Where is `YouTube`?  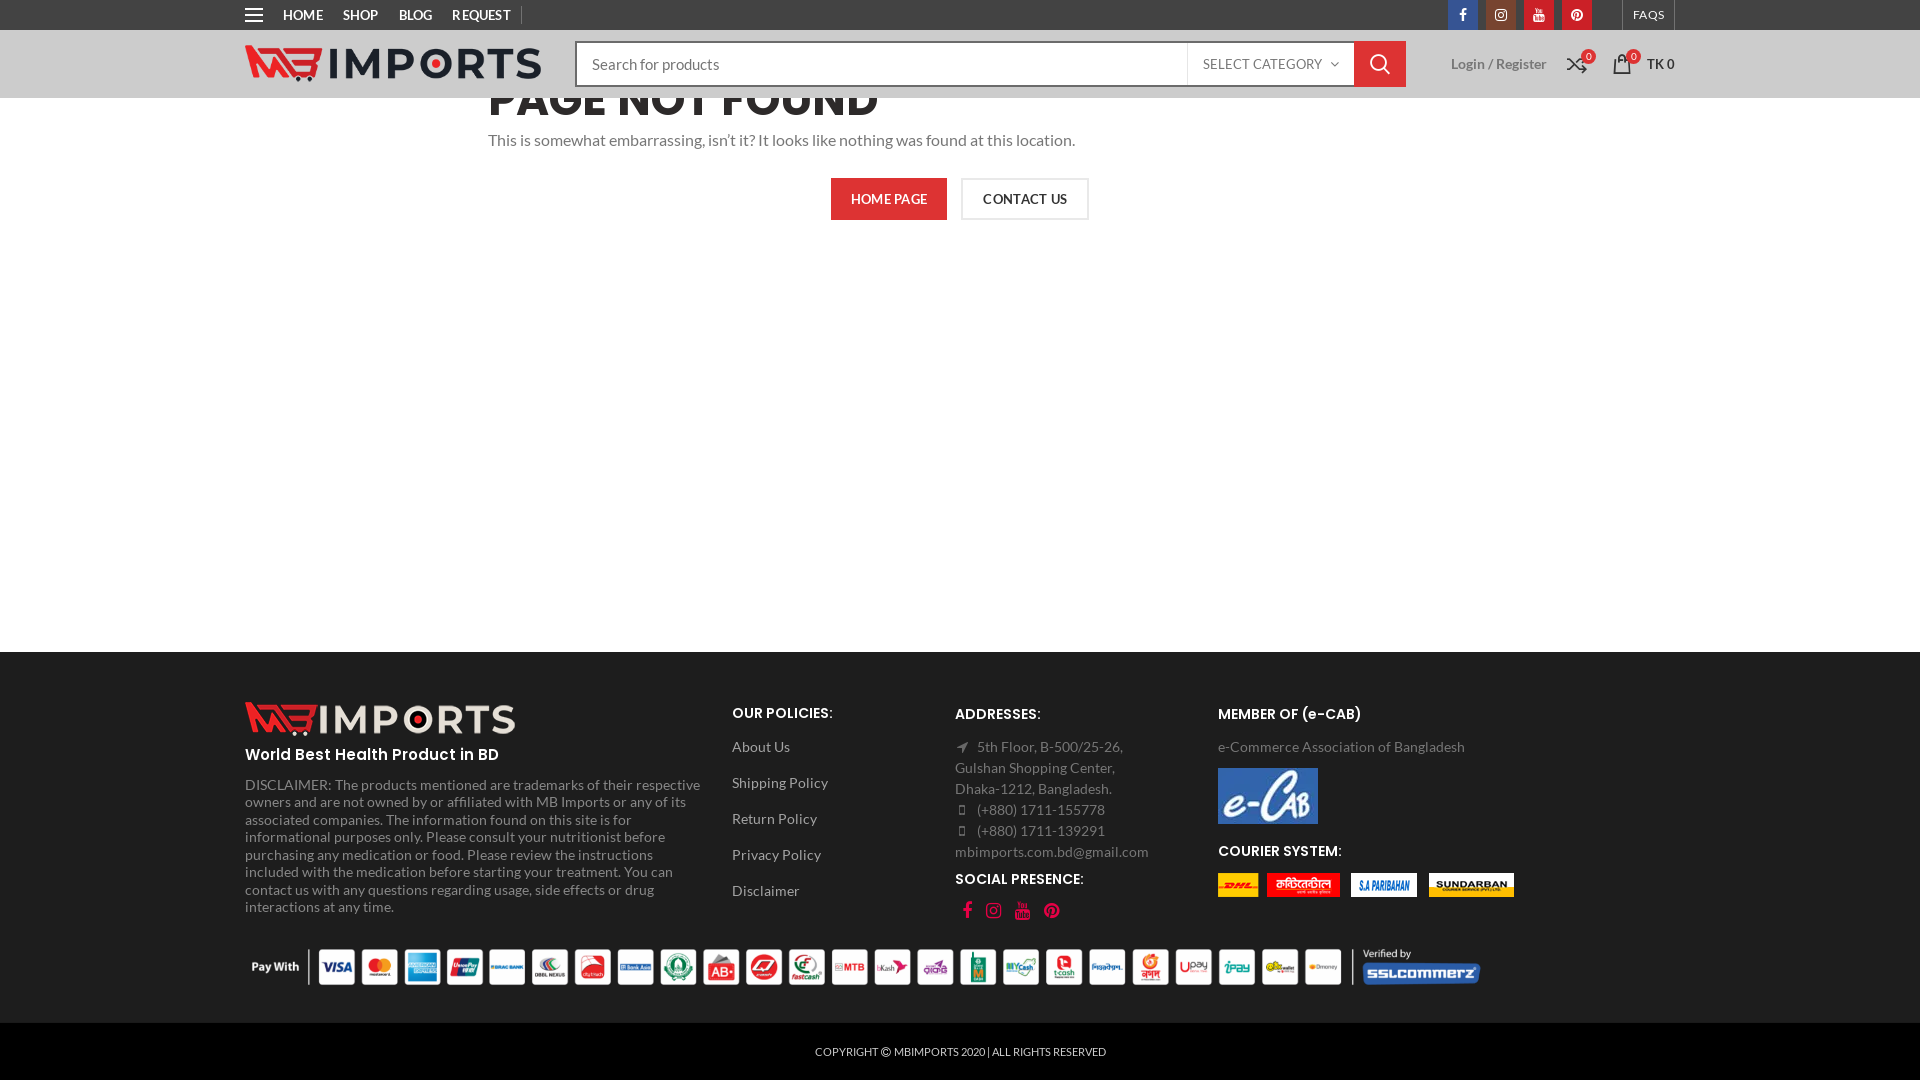
YouTube is located at coordinates (1539, 15).